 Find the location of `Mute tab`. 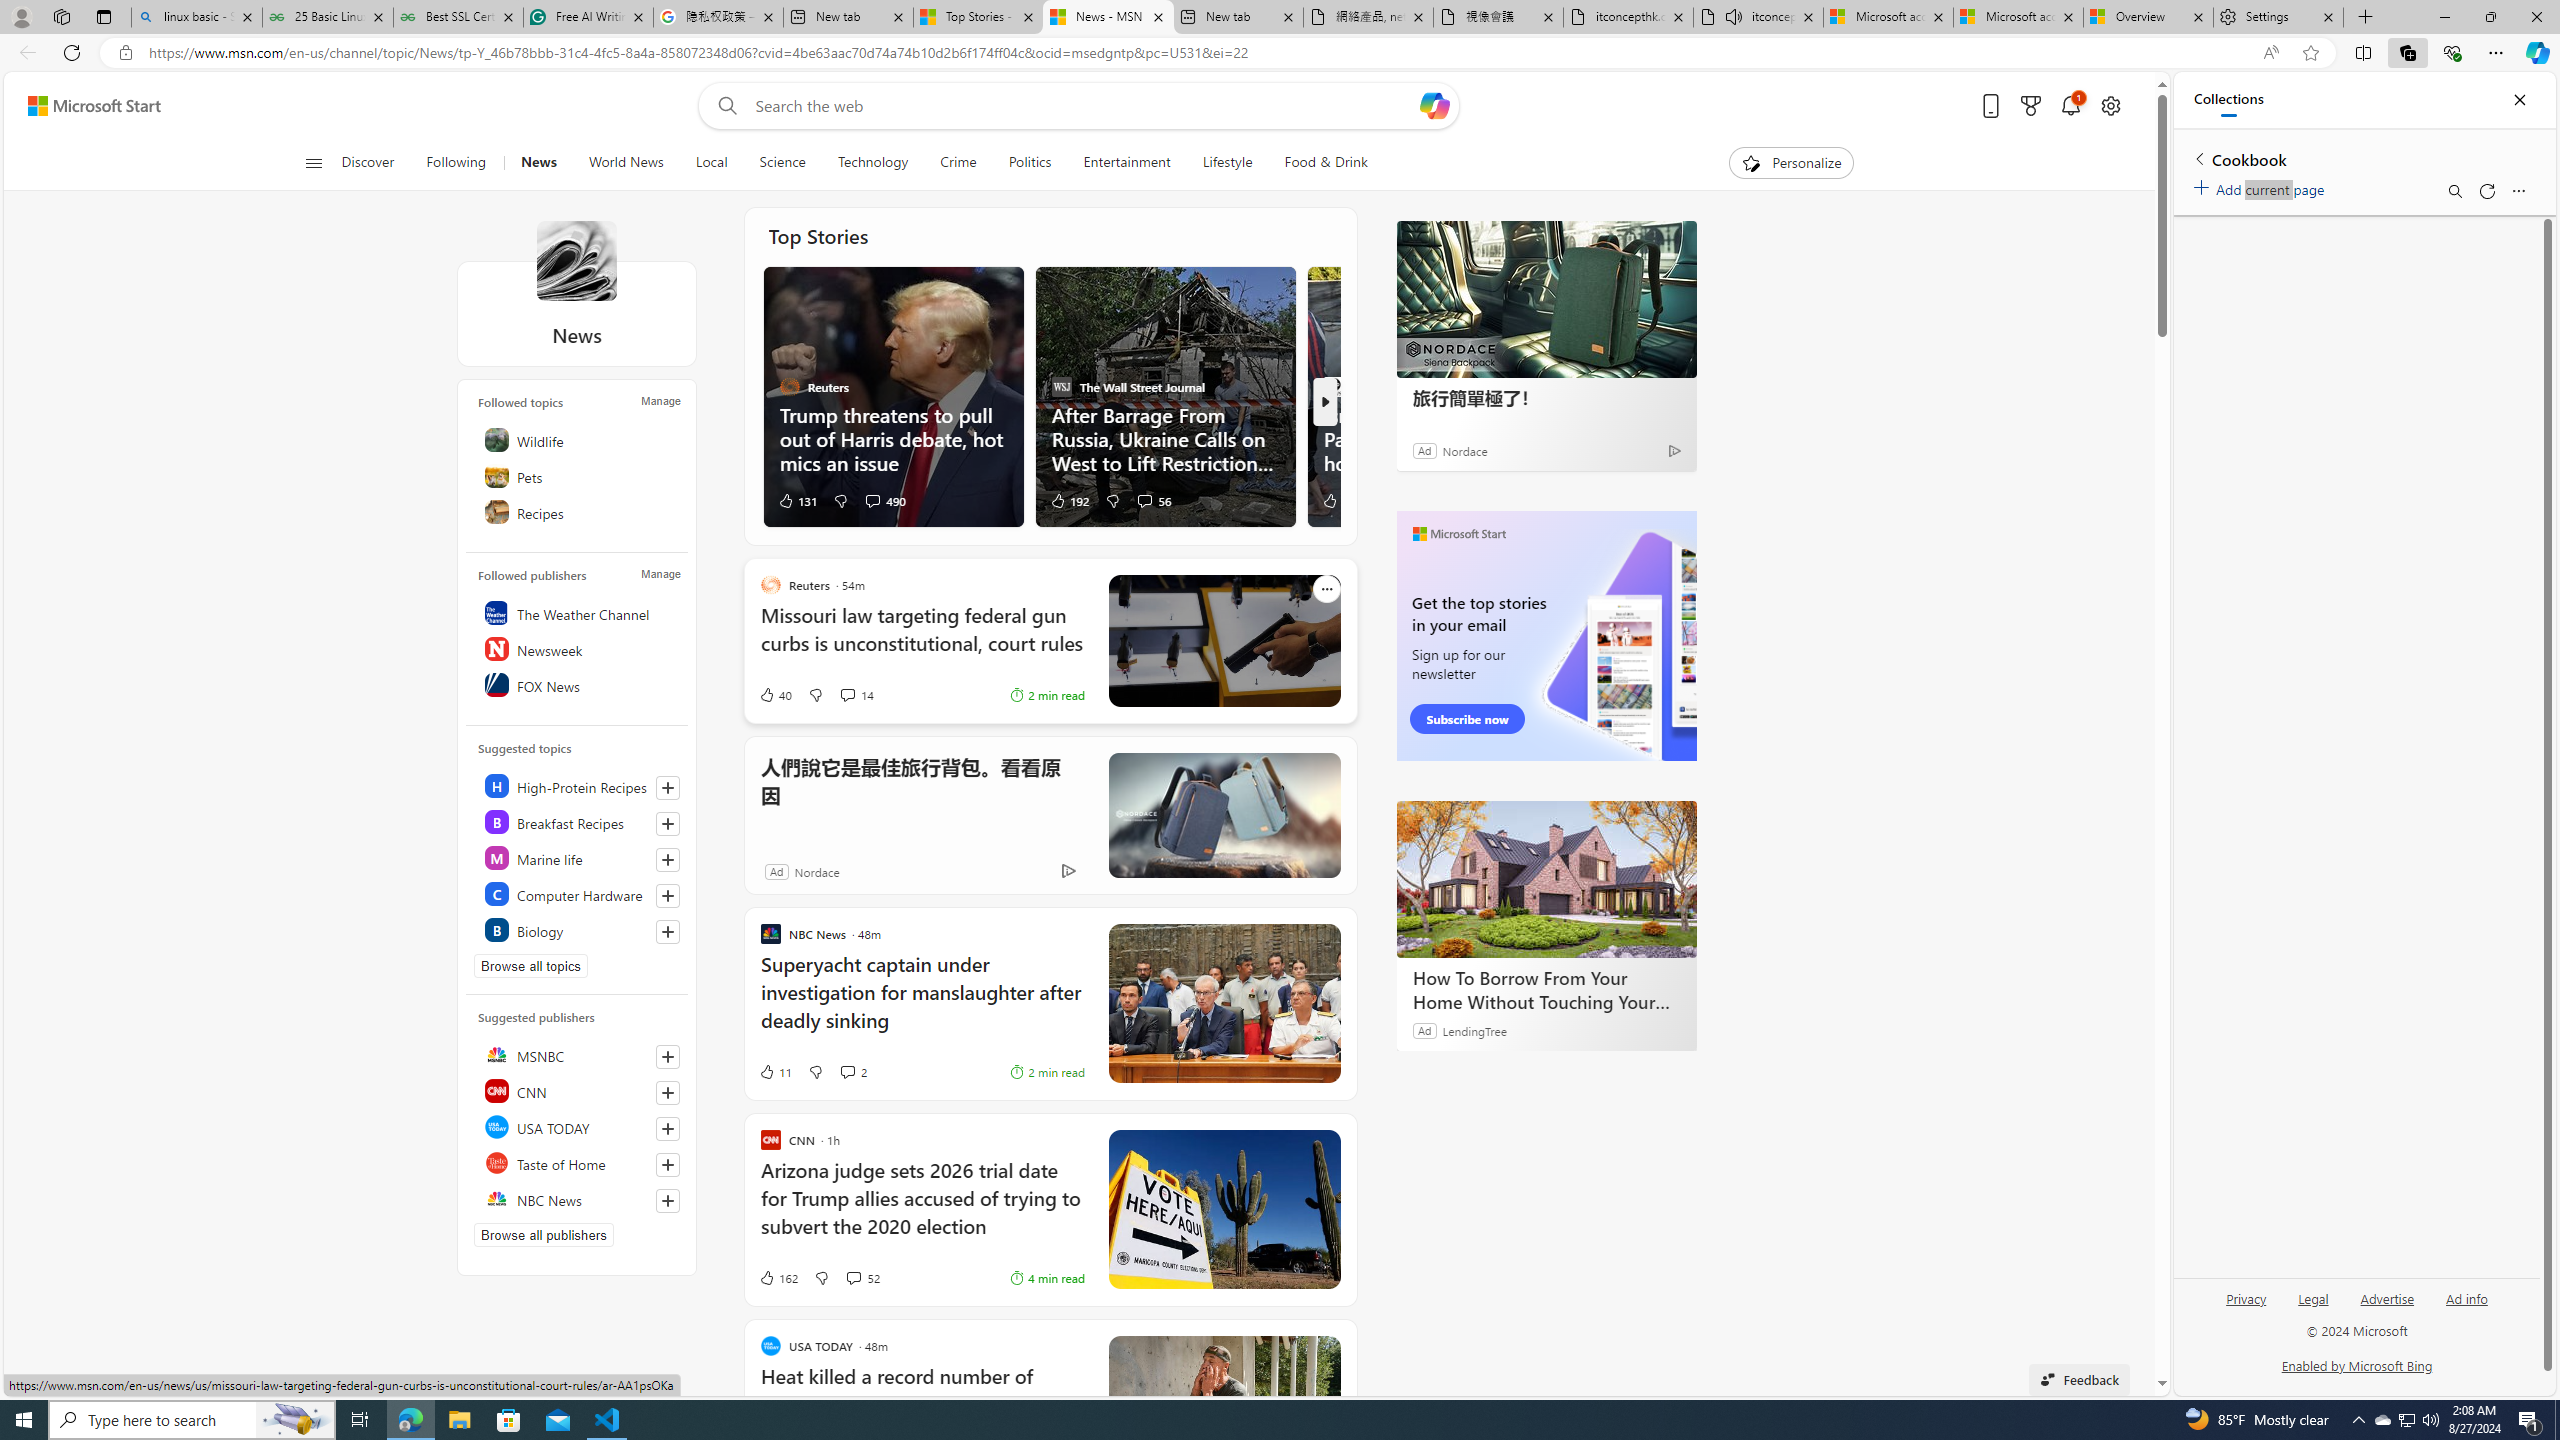

Mute tab is located at coordinates (1732, 16).